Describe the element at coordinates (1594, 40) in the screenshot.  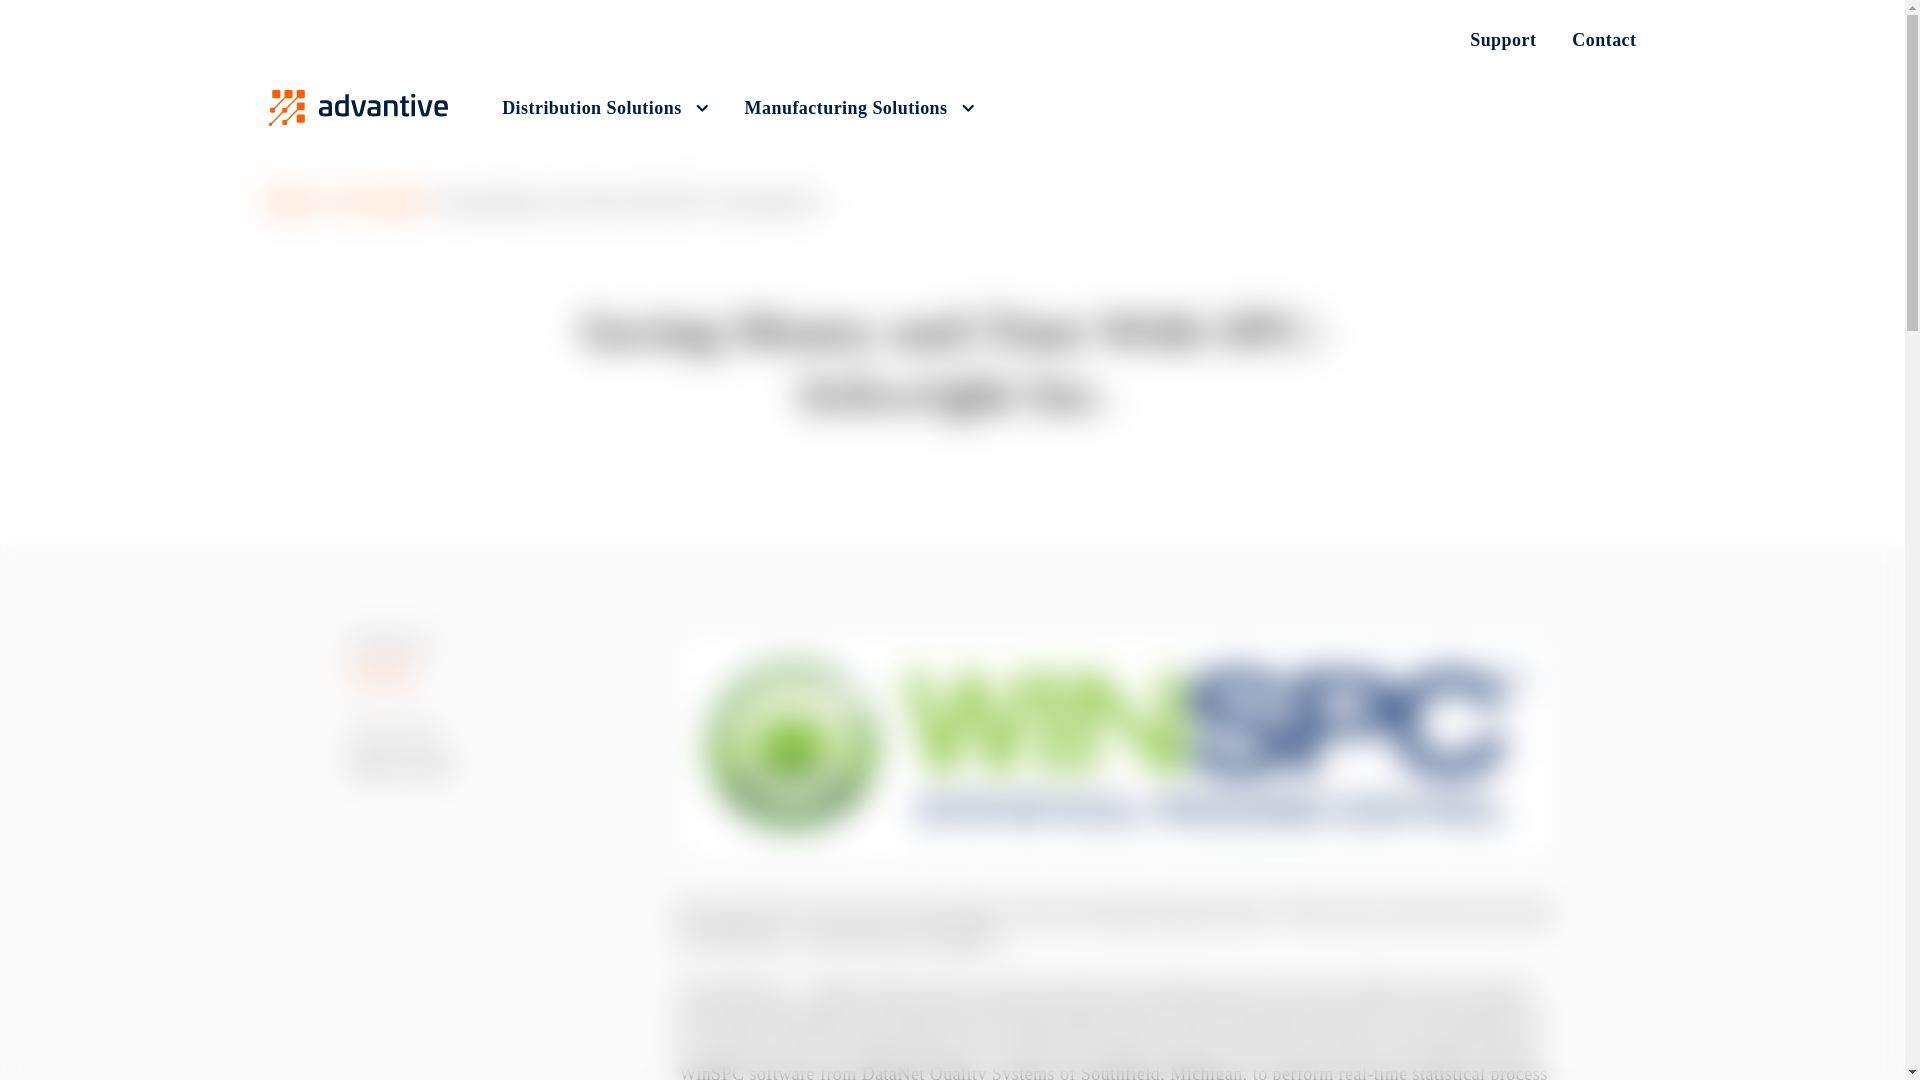
I see `Contact` at that location.